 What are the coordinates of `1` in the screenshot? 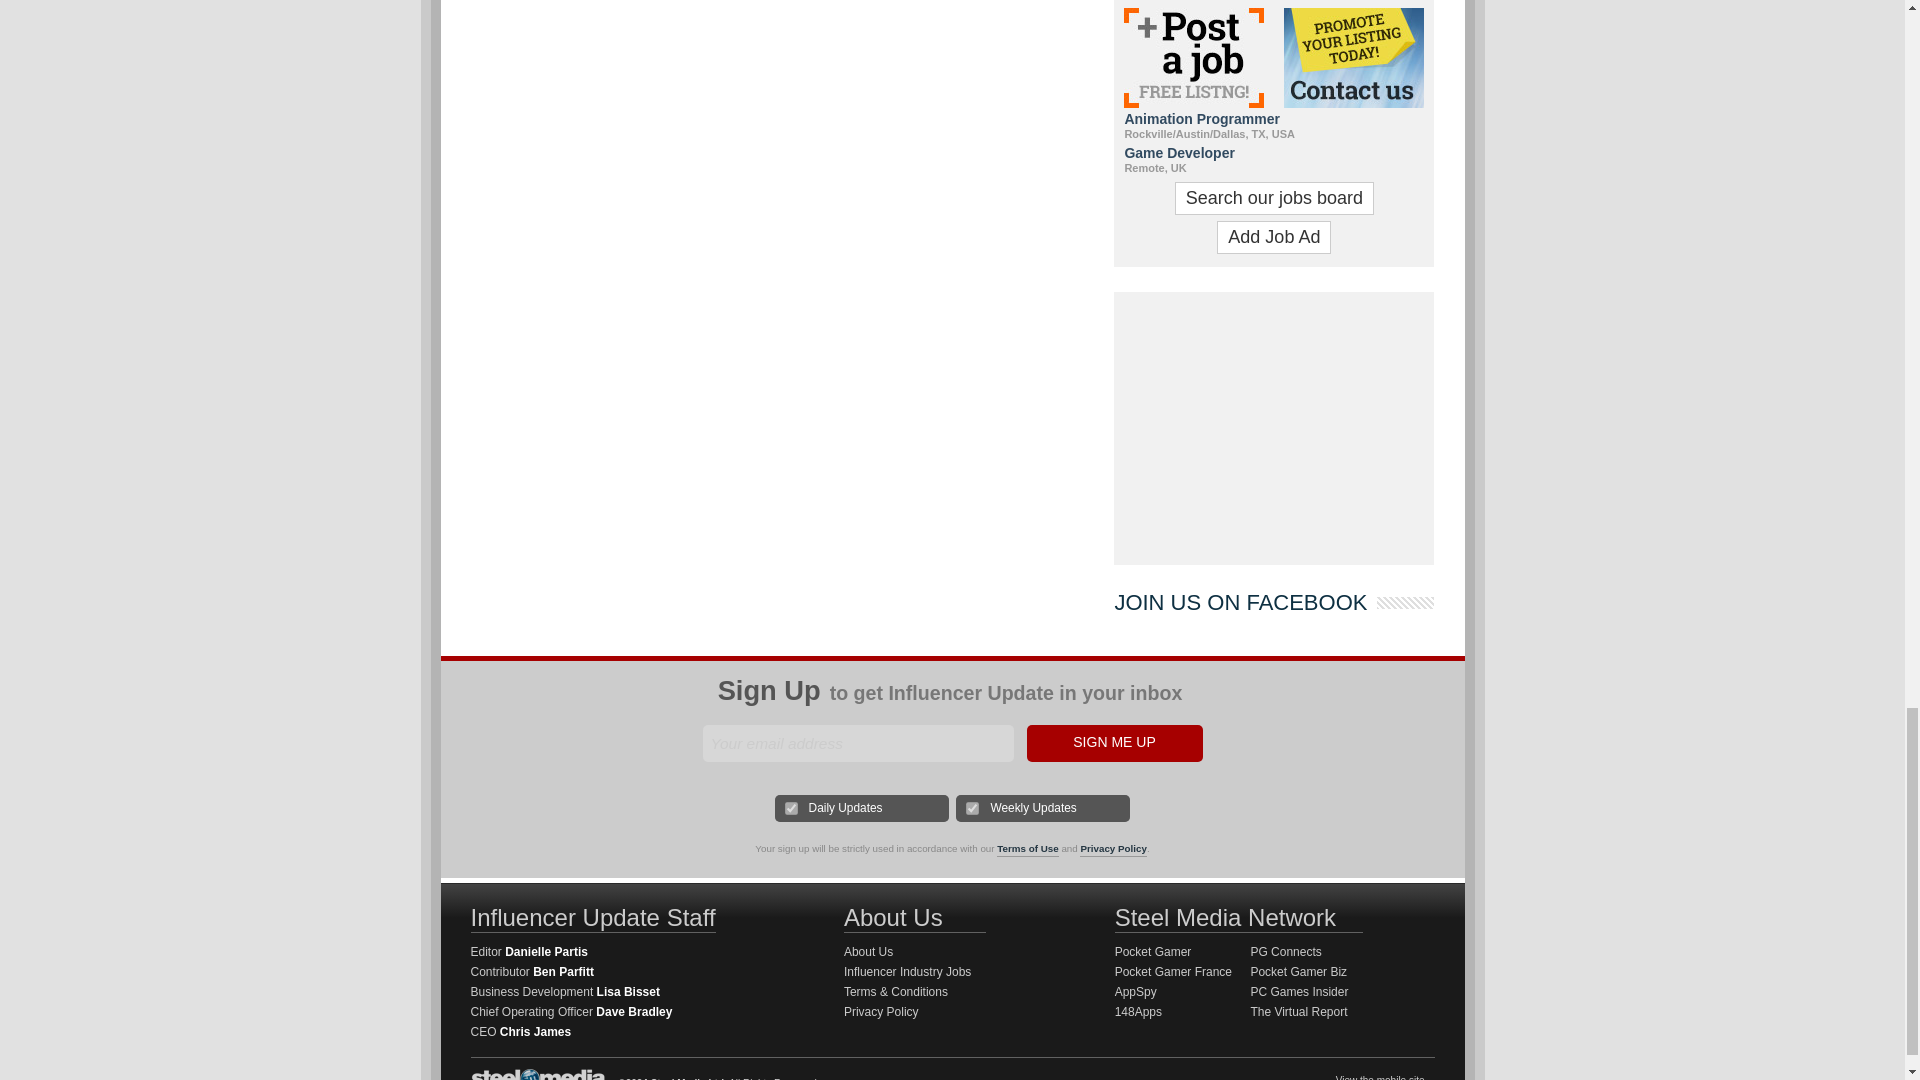 It's located at (792, 808).